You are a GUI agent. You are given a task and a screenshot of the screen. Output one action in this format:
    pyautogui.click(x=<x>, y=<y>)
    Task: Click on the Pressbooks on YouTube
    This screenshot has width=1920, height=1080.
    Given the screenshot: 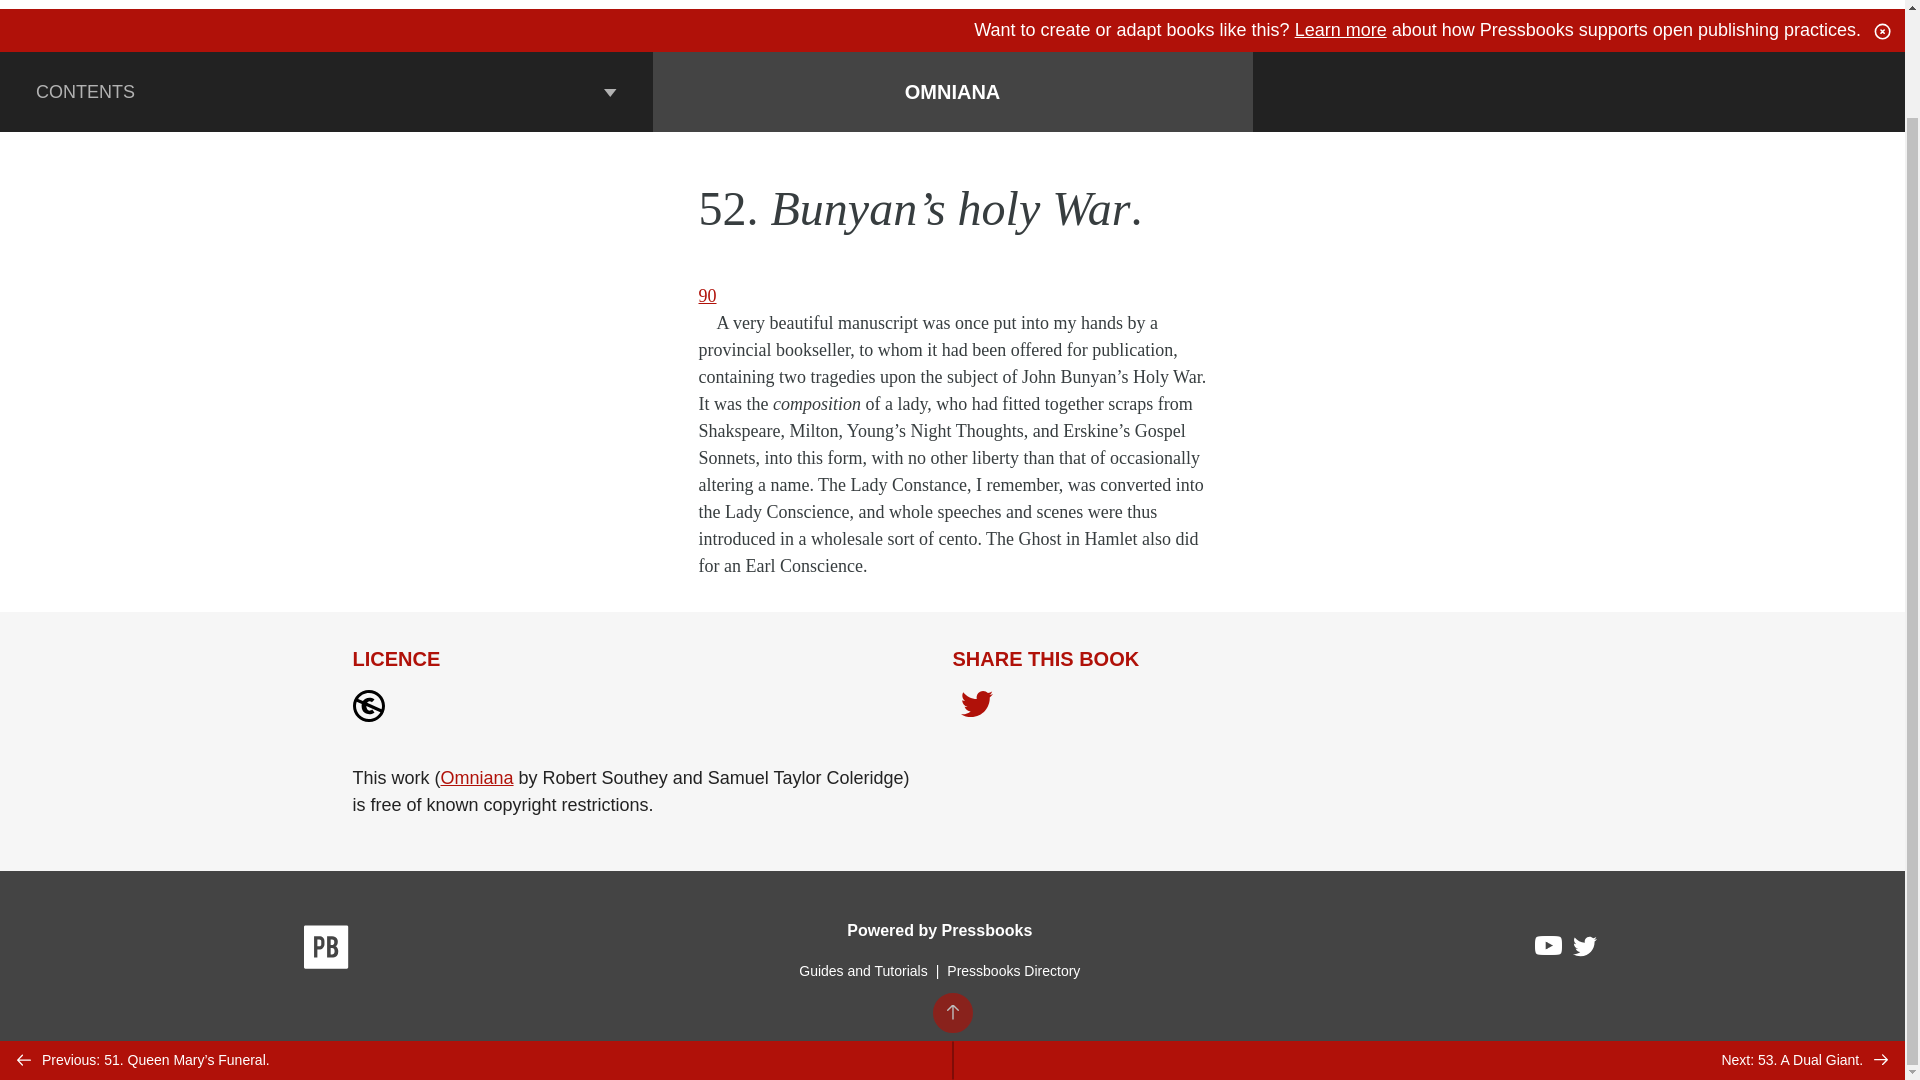 What is the action you would take?
    pyautogui.click(x=1549, y=950)
    